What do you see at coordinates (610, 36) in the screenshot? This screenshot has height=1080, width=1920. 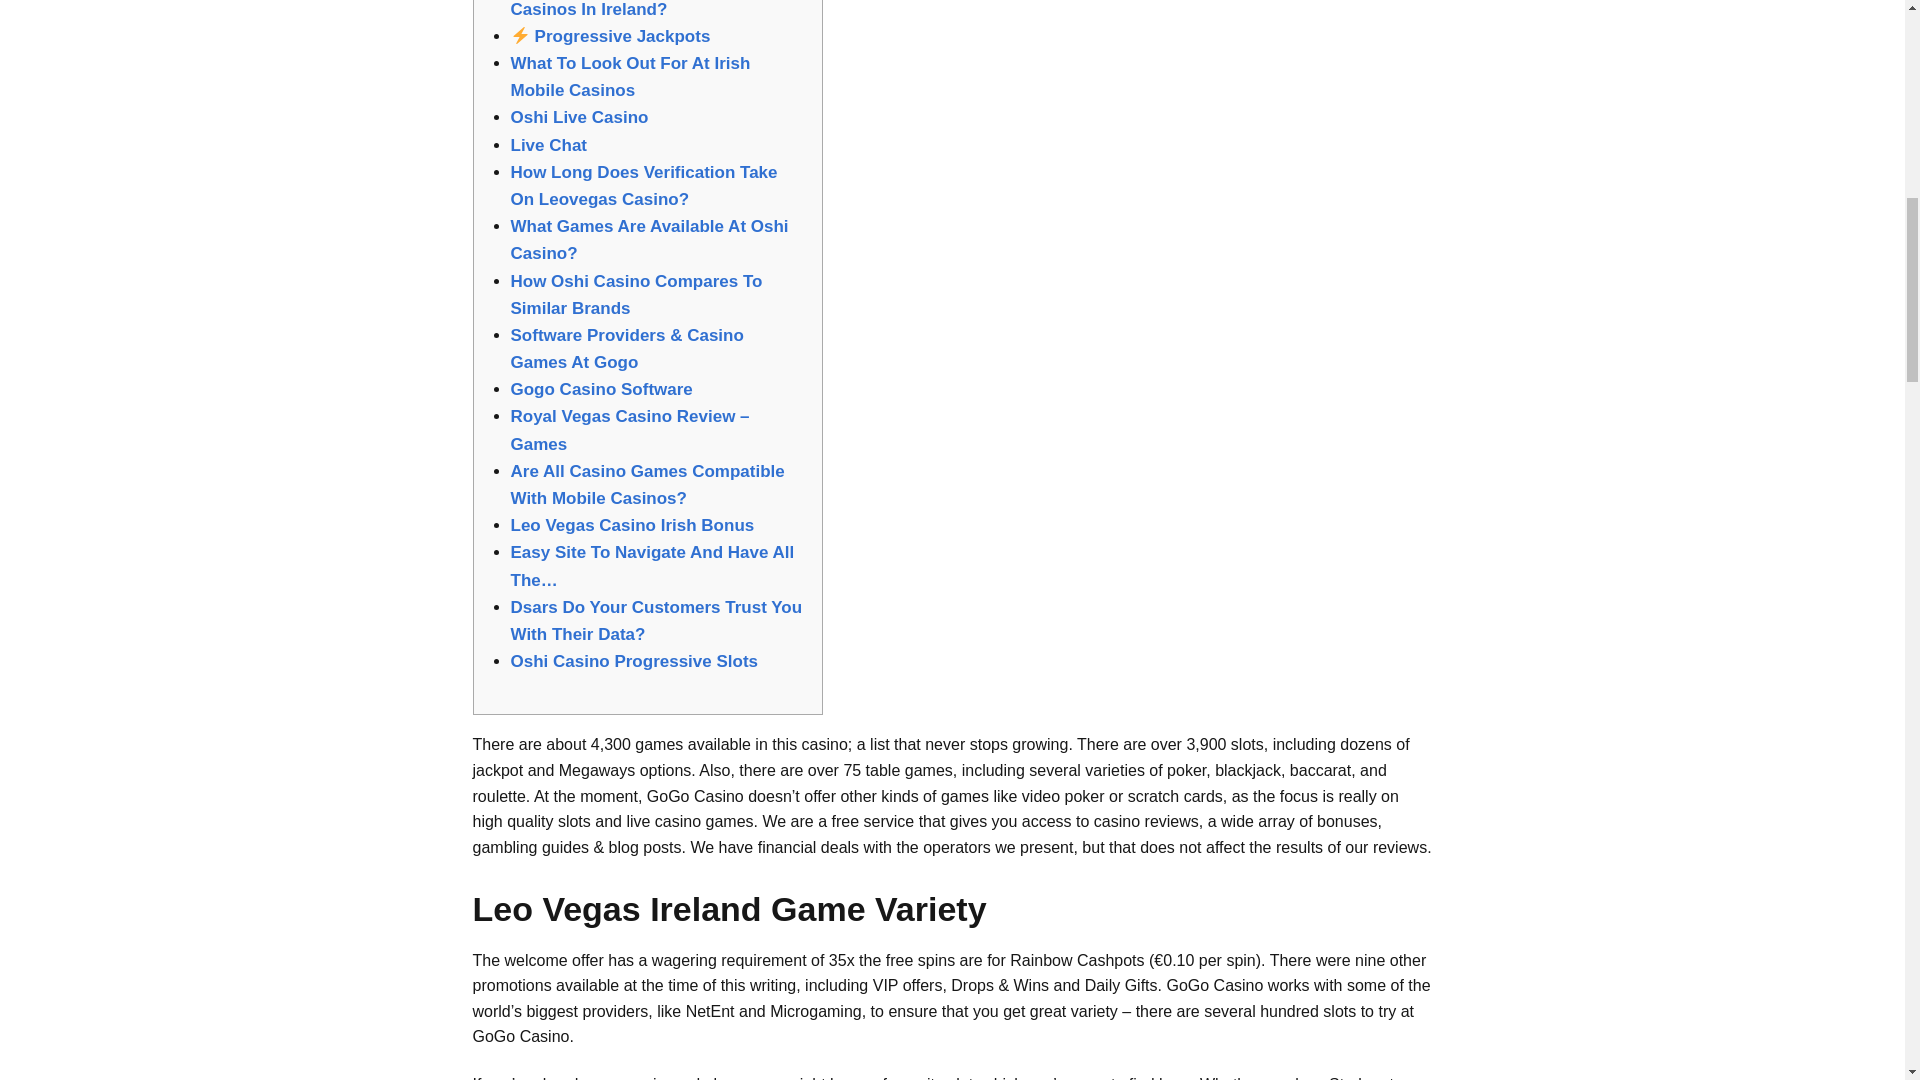 I see `Progressive Jackpots` at bounding box center [610, 36].